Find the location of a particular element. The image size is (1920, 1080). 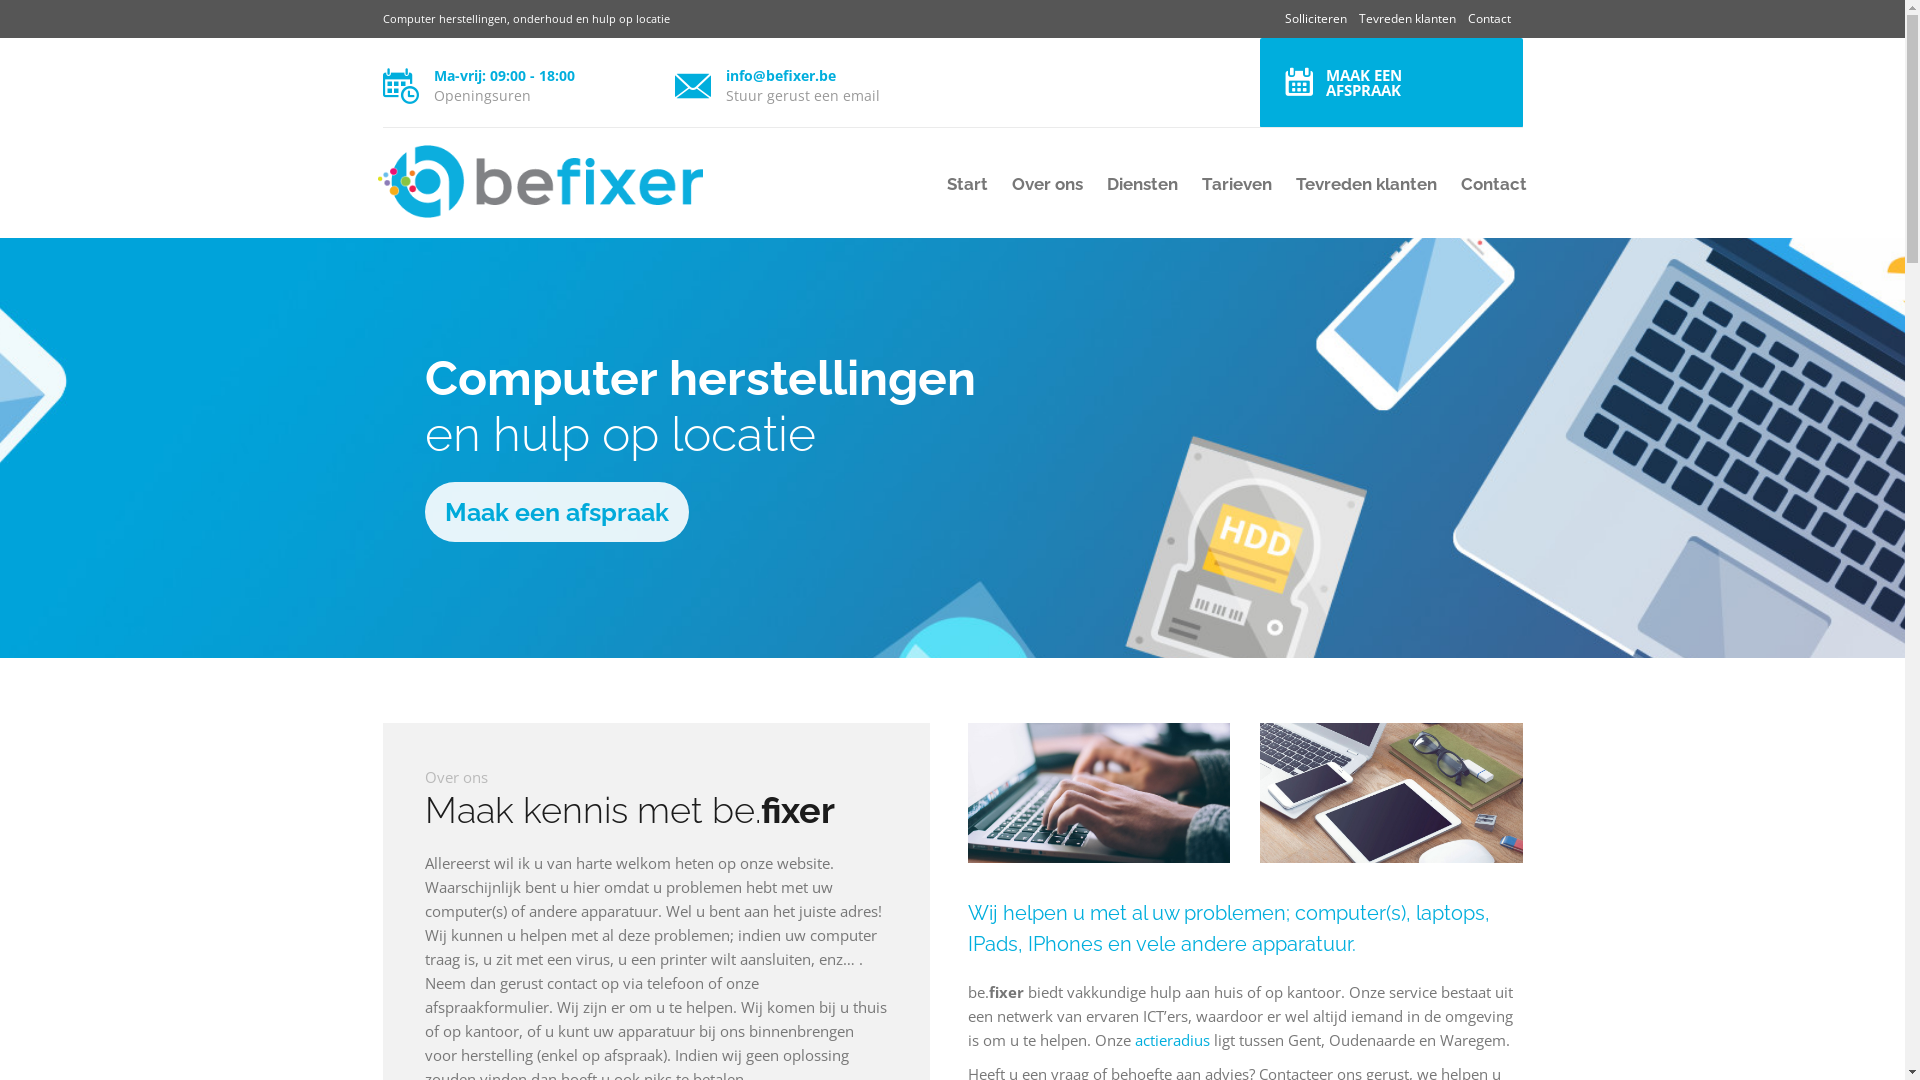

Tarieven is located at coordinates (1237, 184).